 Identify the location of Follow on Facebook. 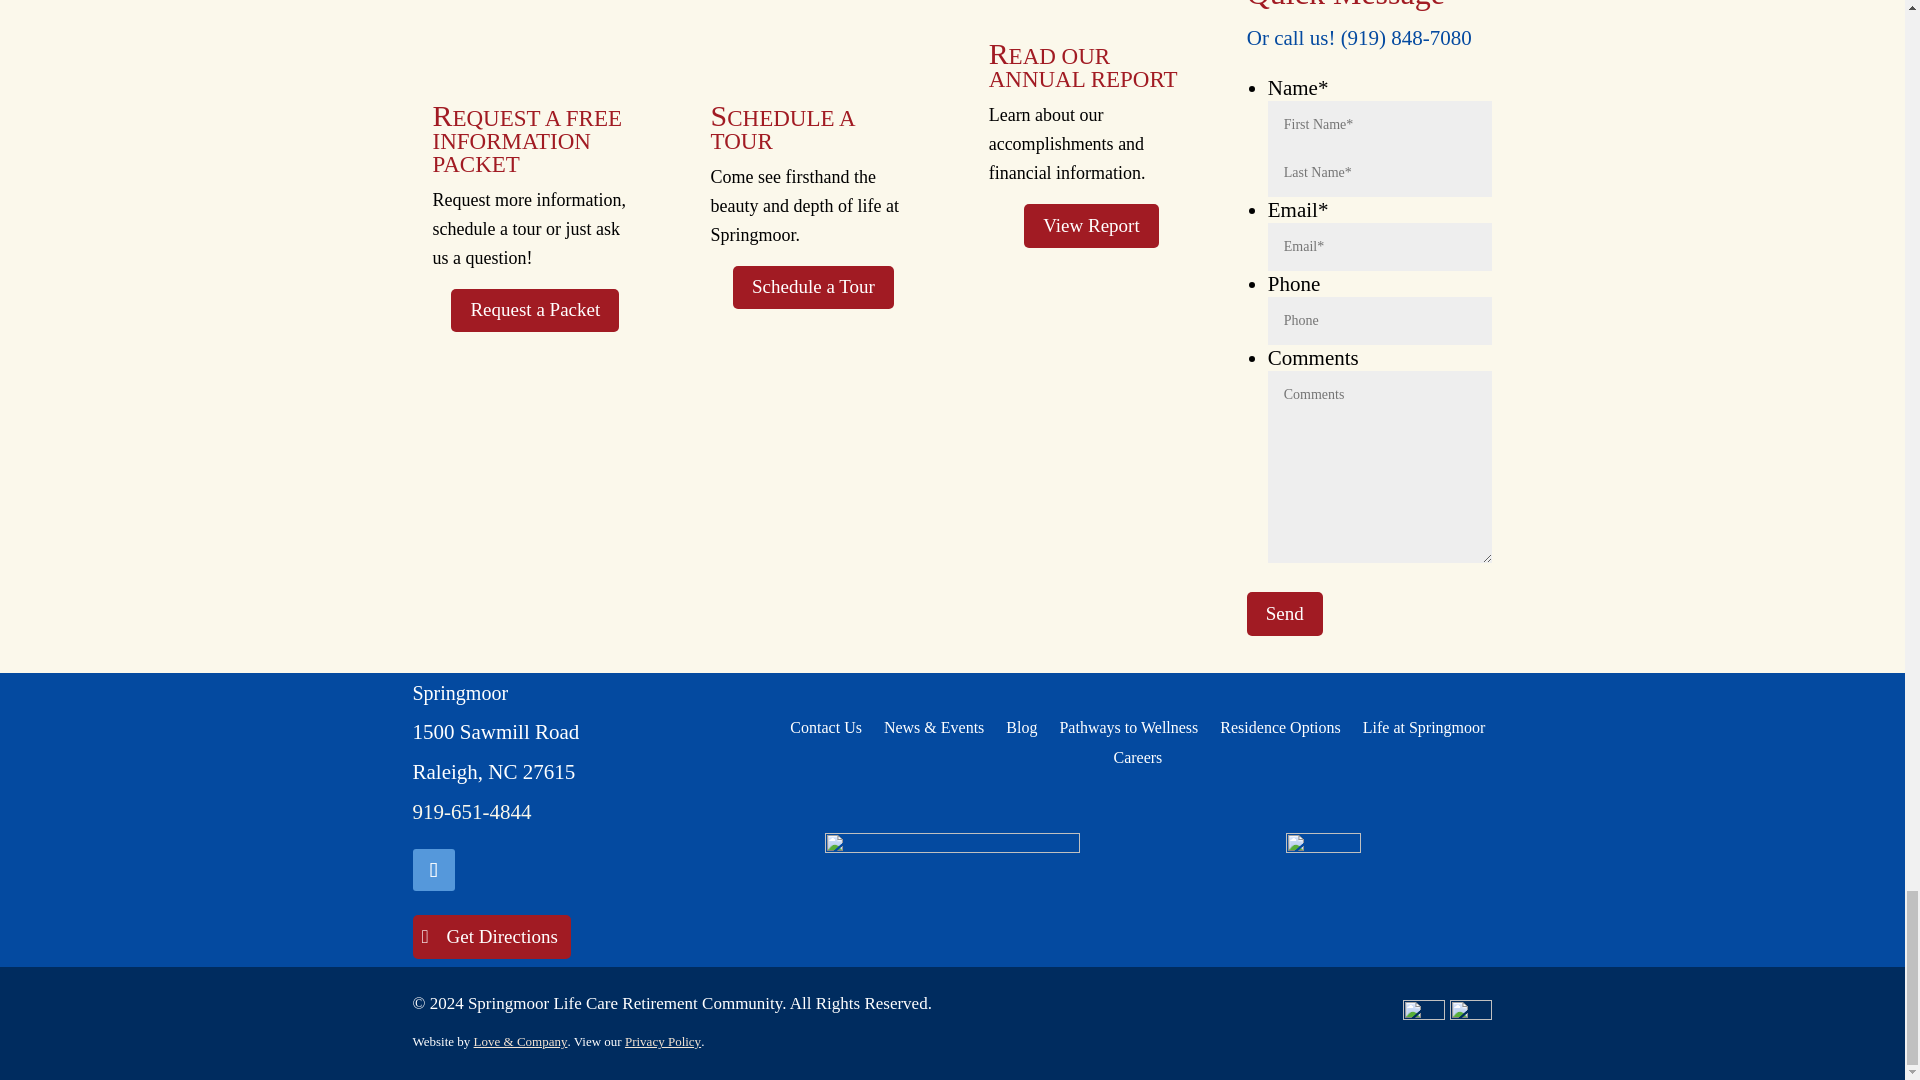
(432, 870).